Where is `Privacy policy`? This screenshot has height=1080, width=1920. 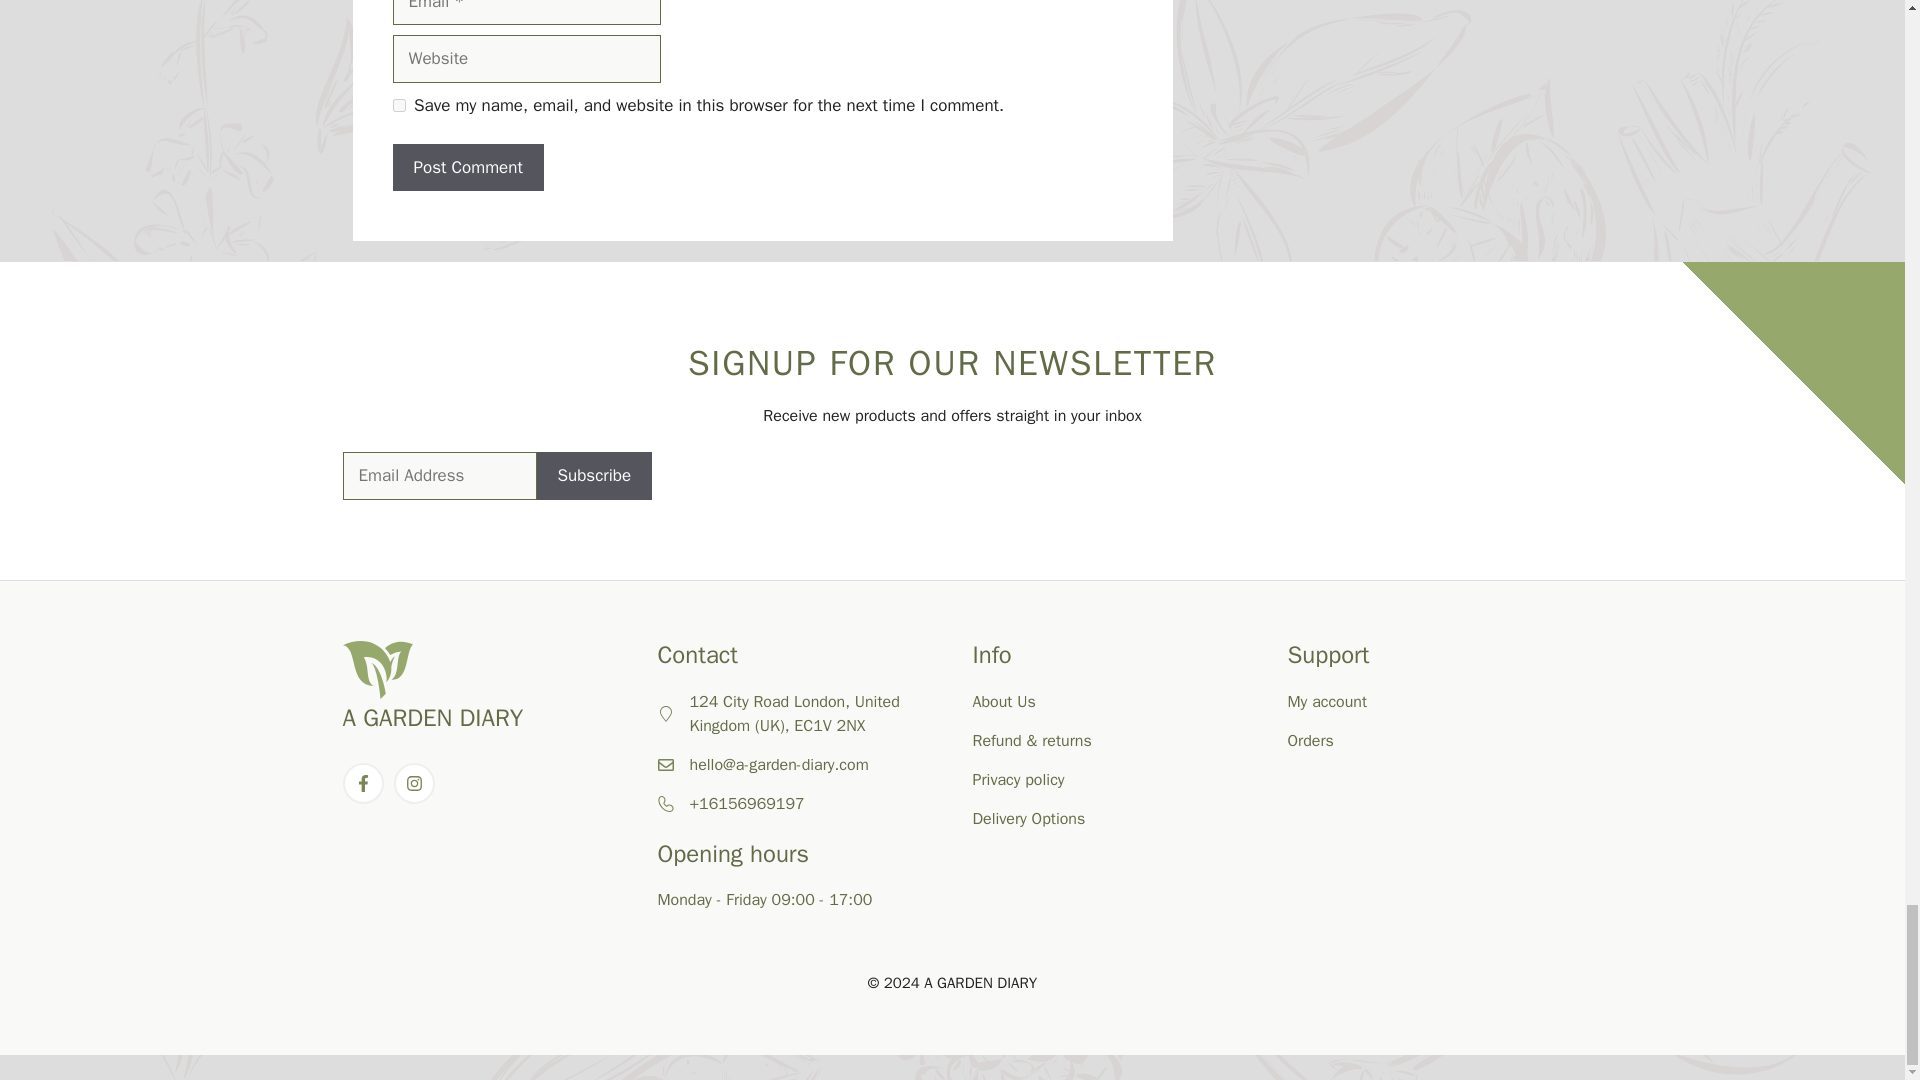 Privacy policy is located at coordinates (1017, 780).